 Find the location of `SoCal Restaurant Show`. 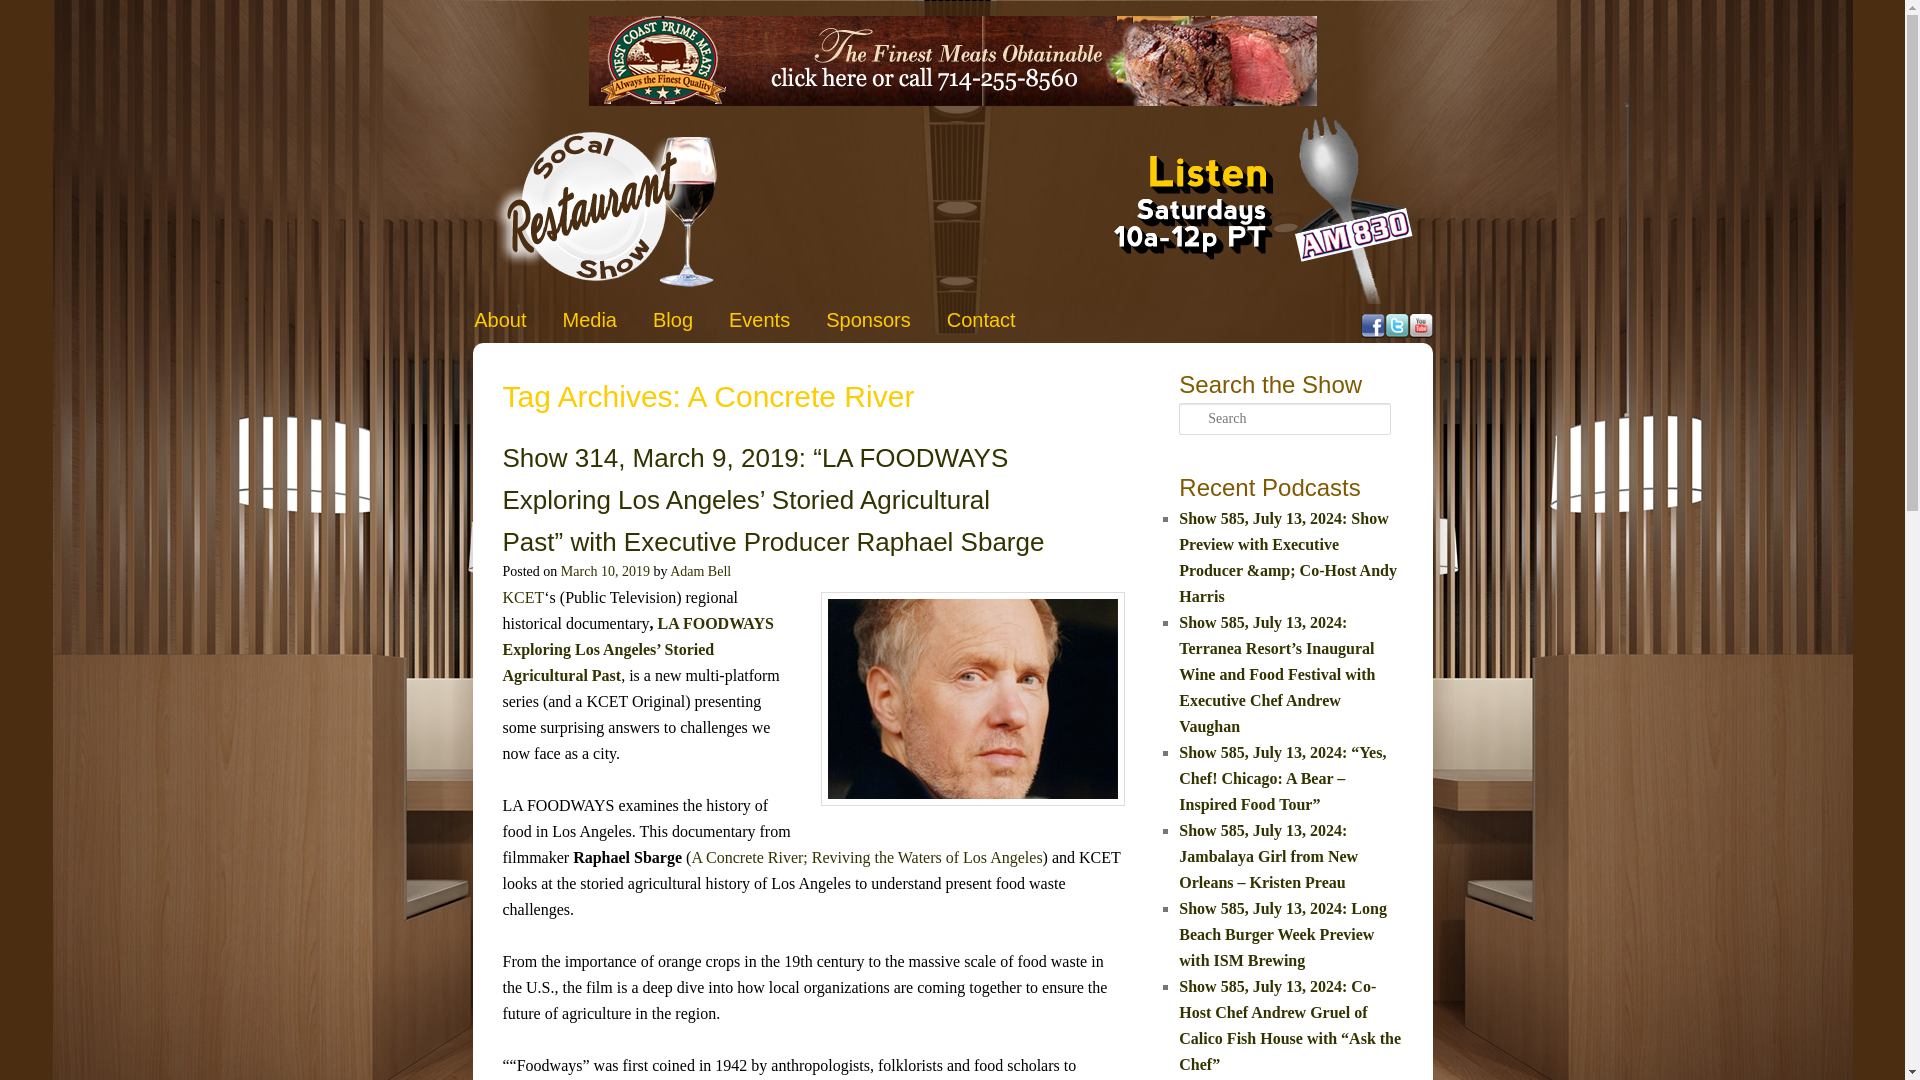

SoCal Restaurant Show is located at coordinates (604, 208).